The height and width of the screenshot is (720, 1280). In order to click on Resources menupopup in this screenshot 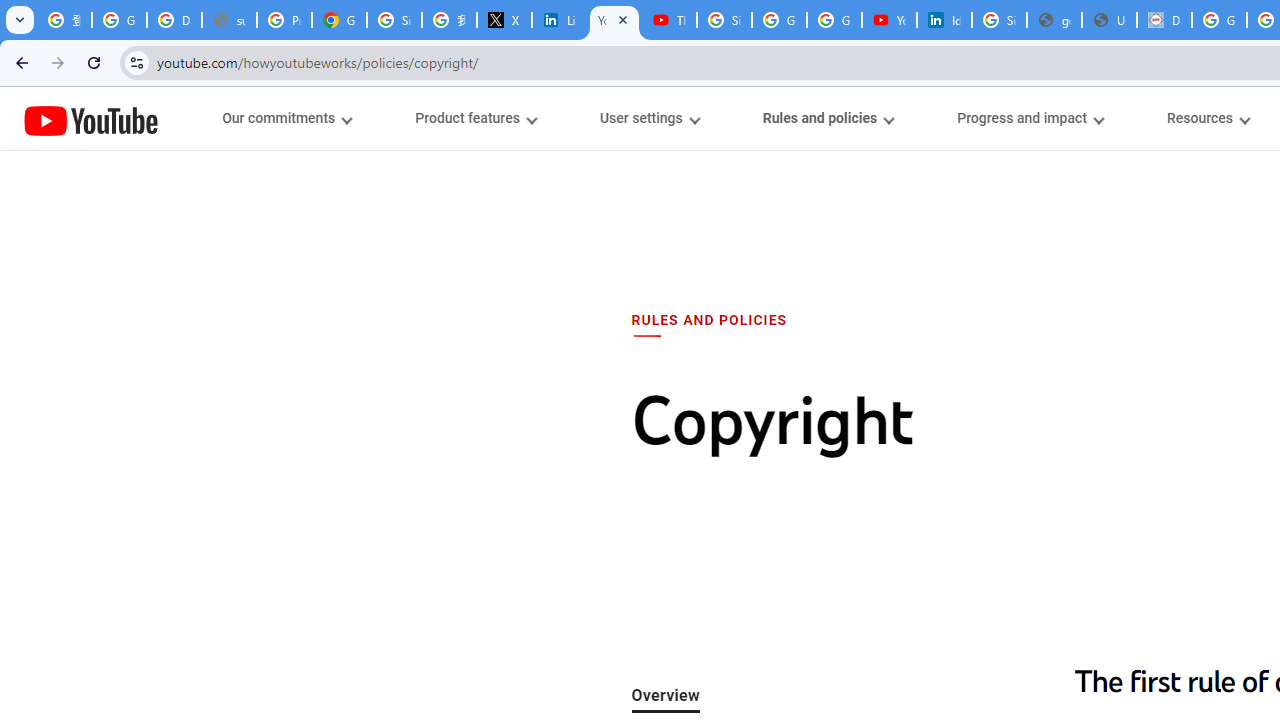, I will do `click(1208, 118)`.